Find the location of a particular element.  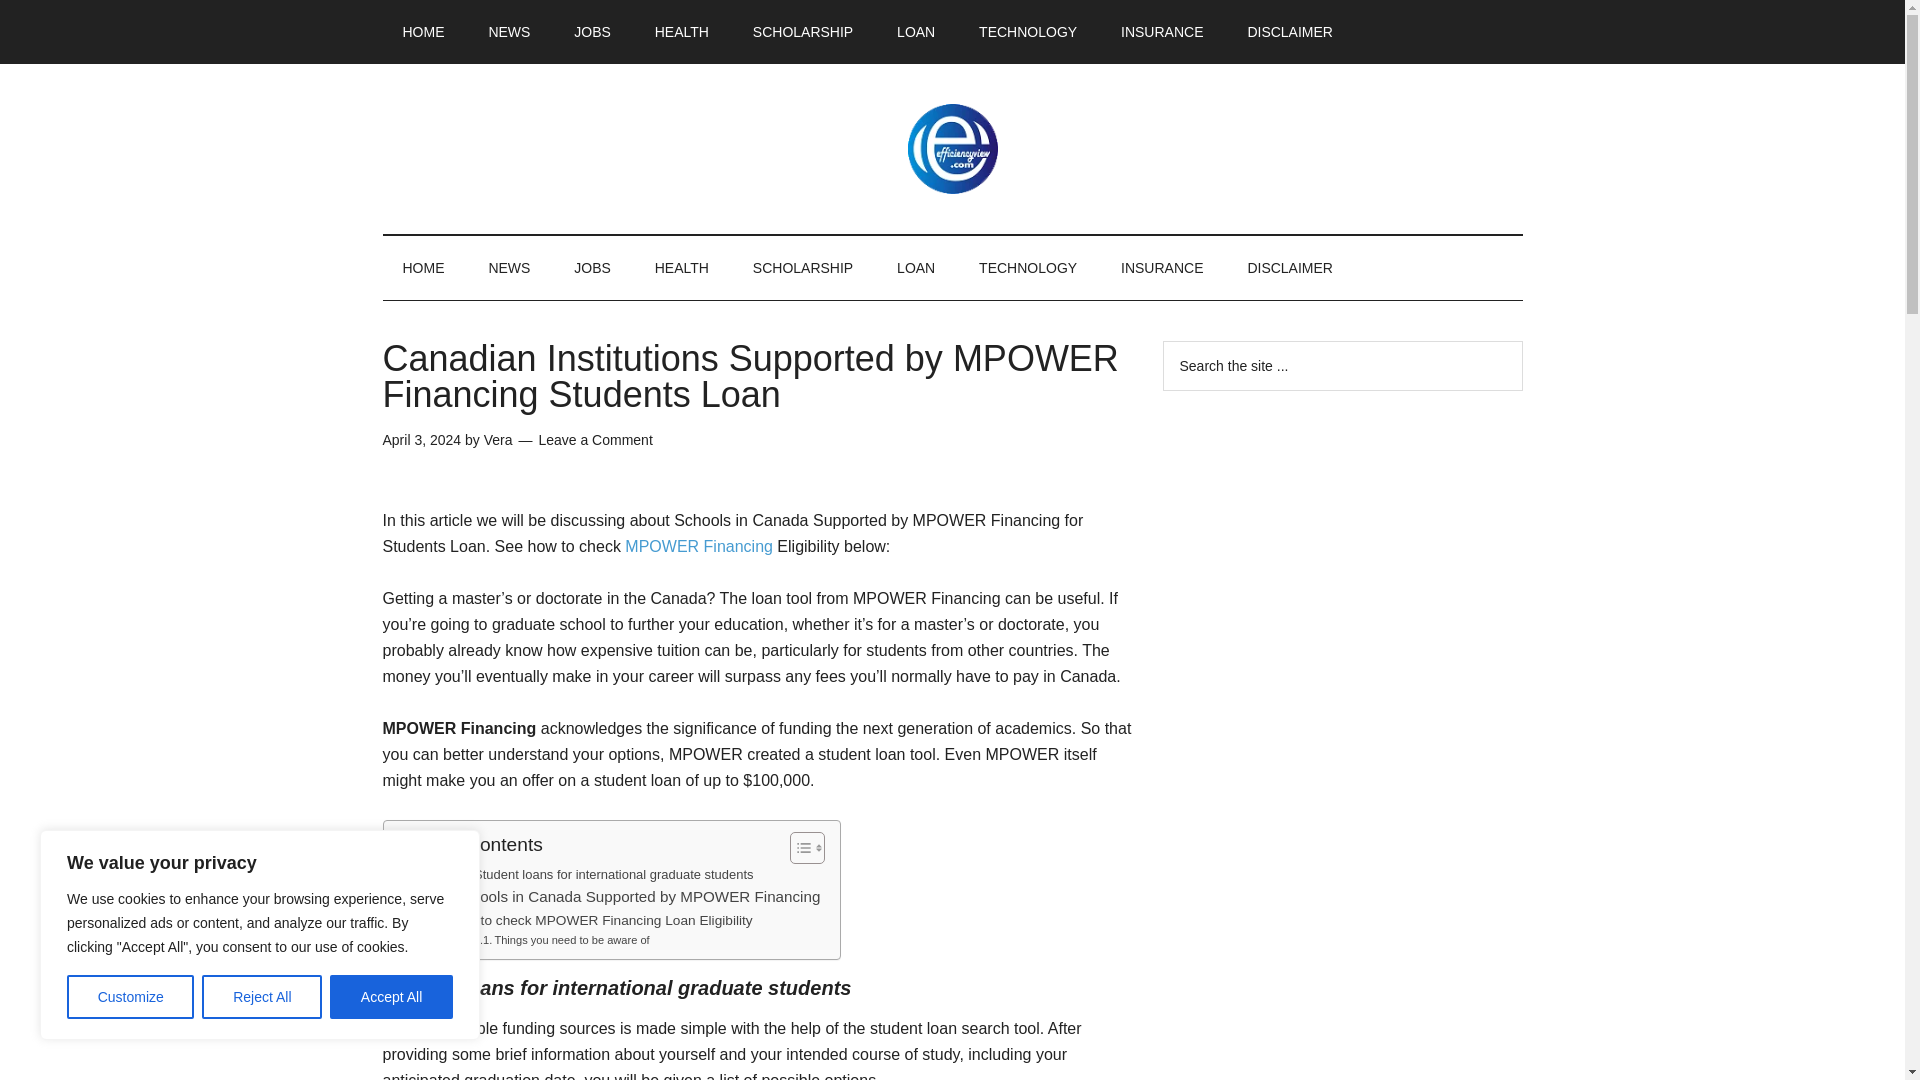

SCHOLARSHIP is located at coordinates (803, 268).